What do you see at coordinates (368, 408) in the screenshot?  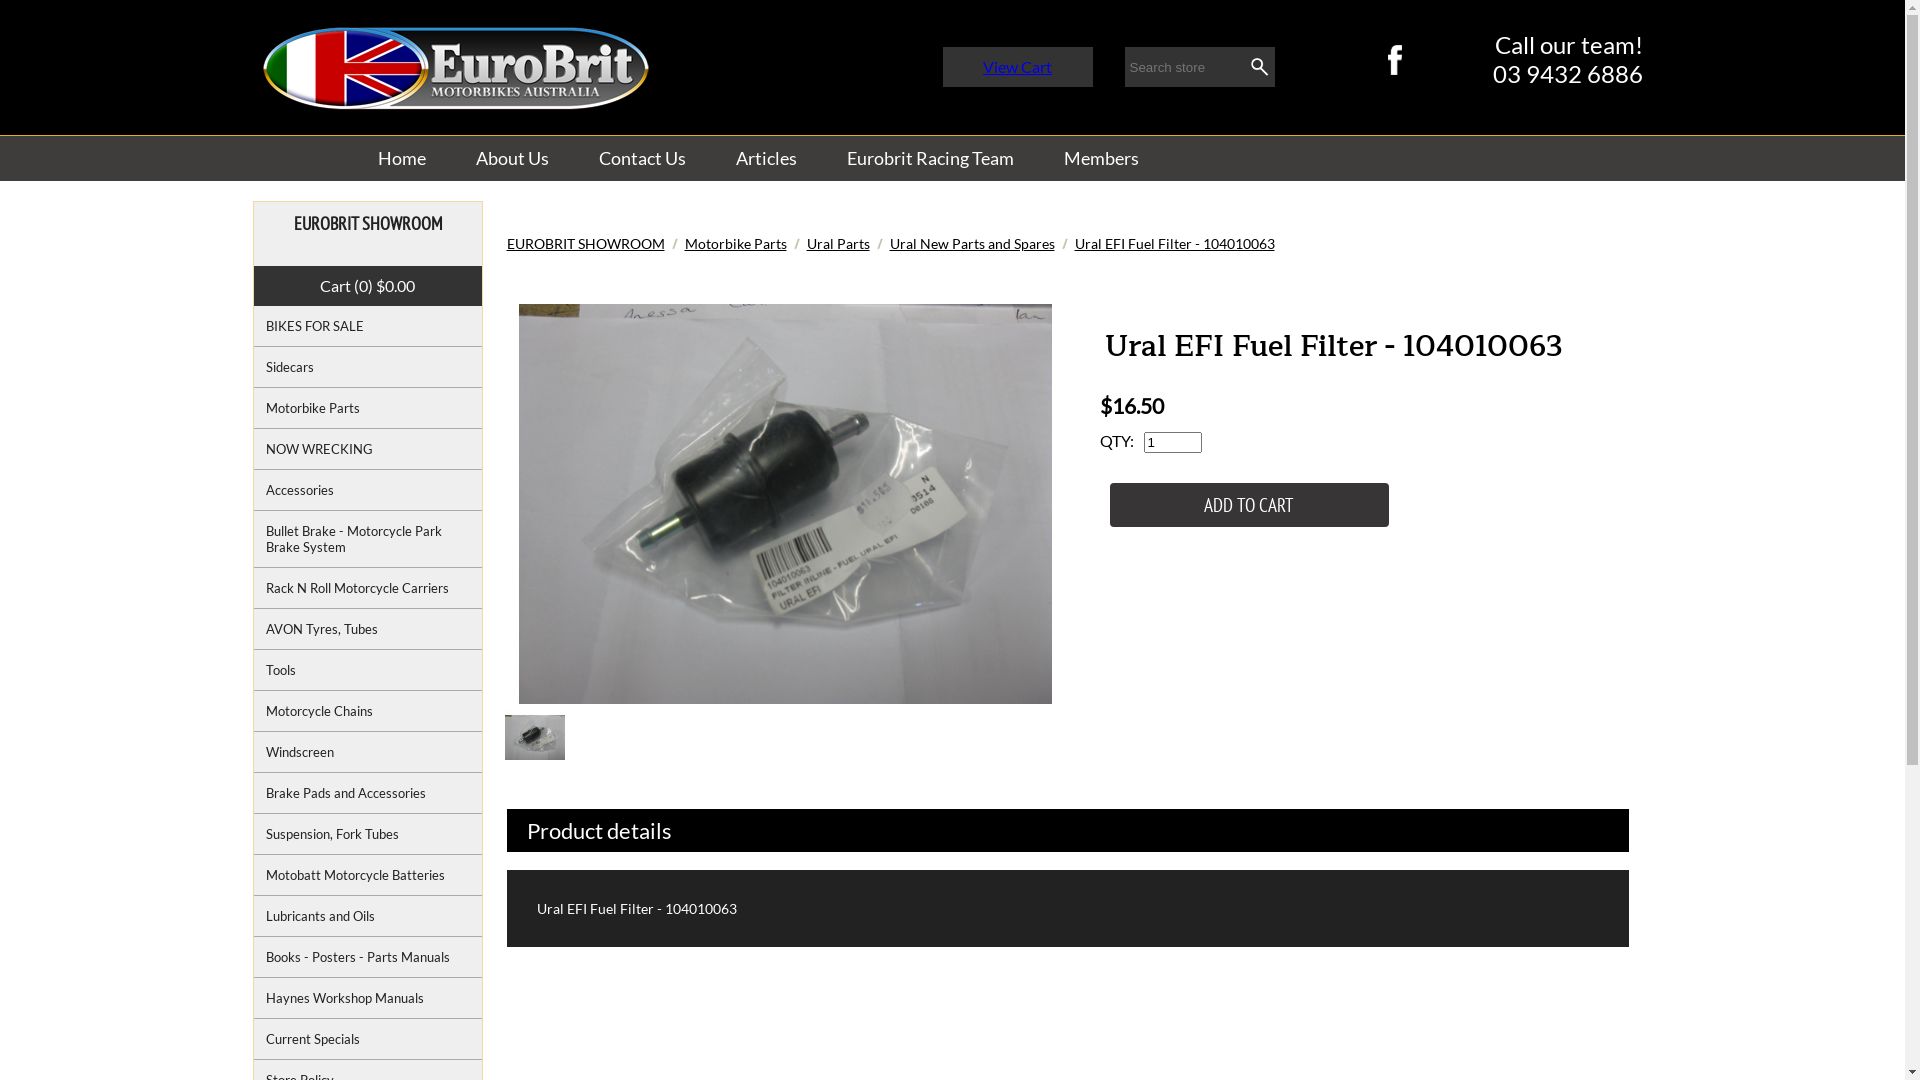 I see `Motorbike Parts` at bounding box center [368, 408].